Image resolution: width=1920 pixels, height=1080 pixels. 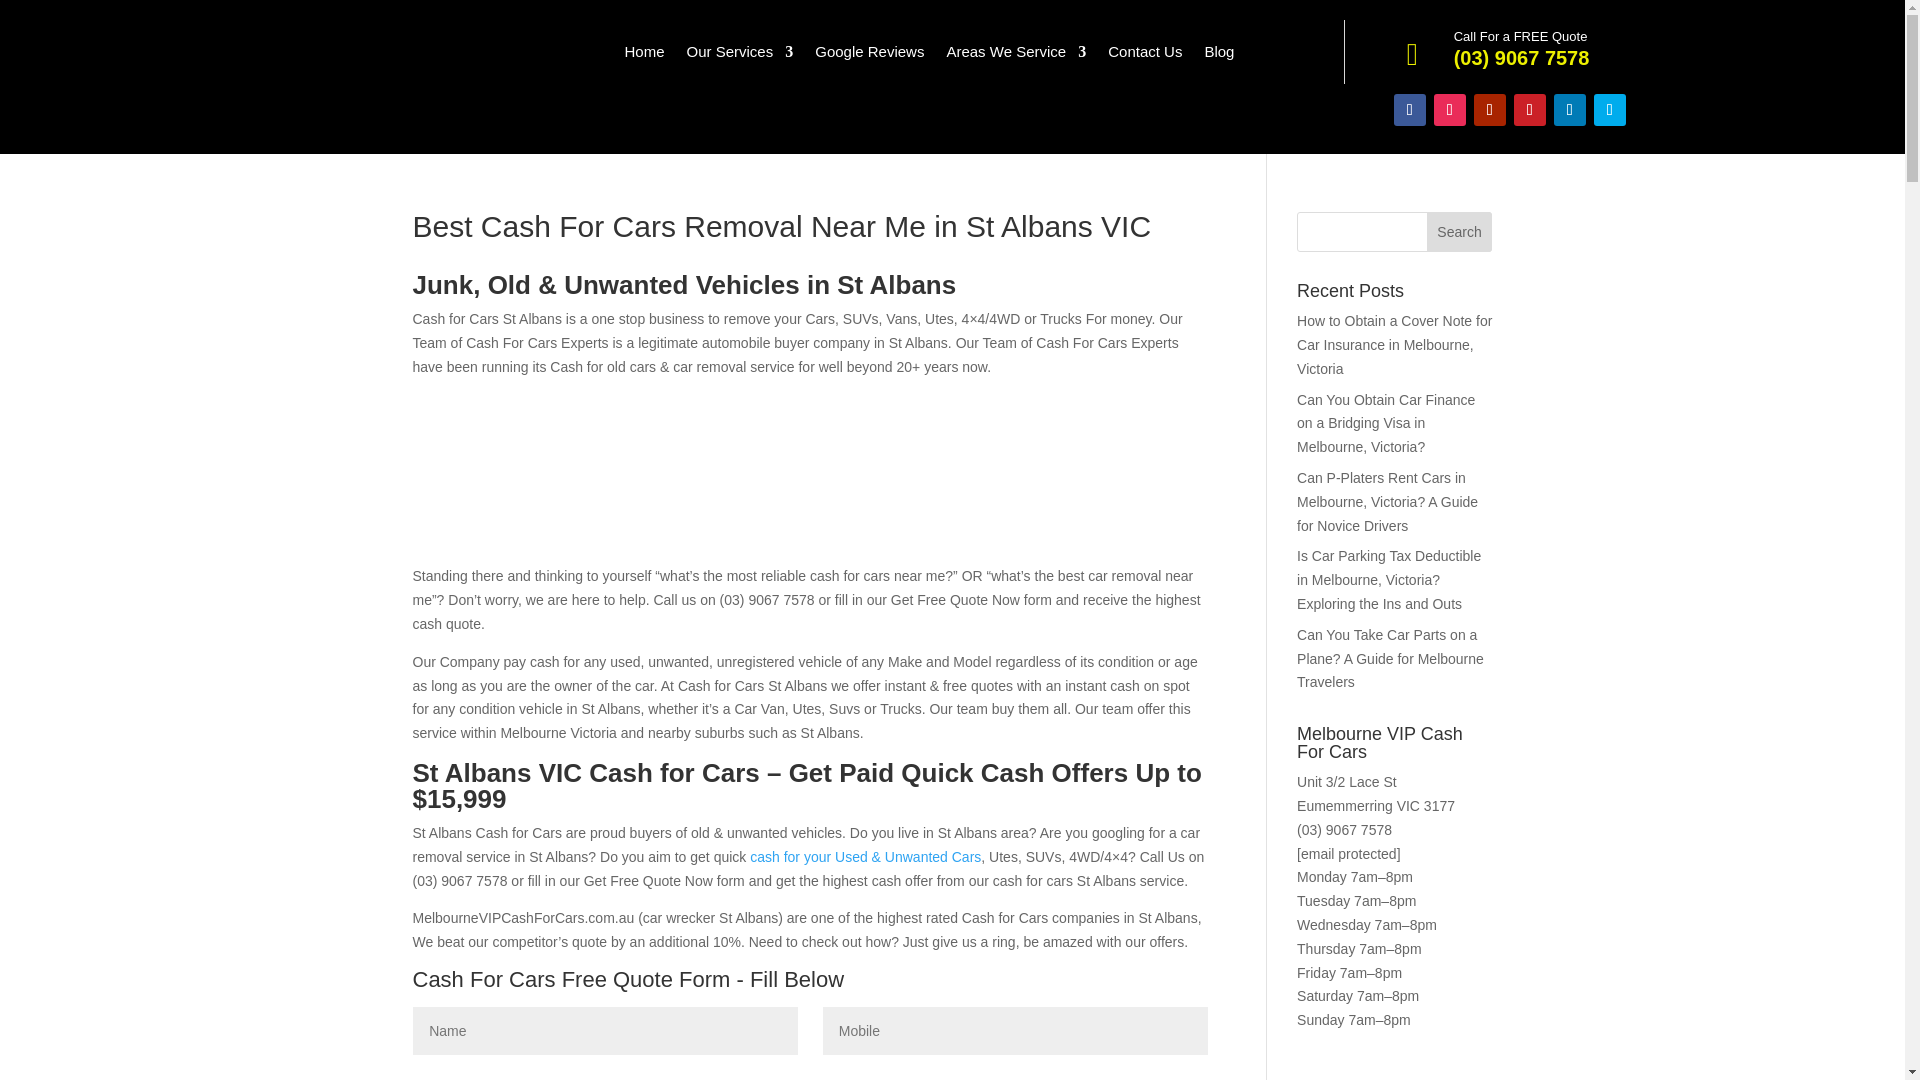 I want to click on Follow on X, so click(x=1610, y=110).